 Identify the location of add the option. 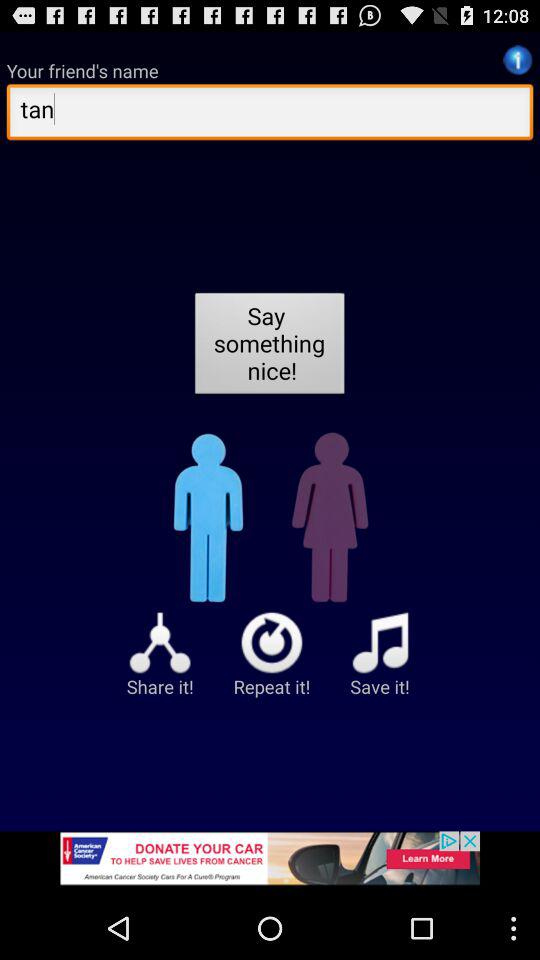
(270, 864).